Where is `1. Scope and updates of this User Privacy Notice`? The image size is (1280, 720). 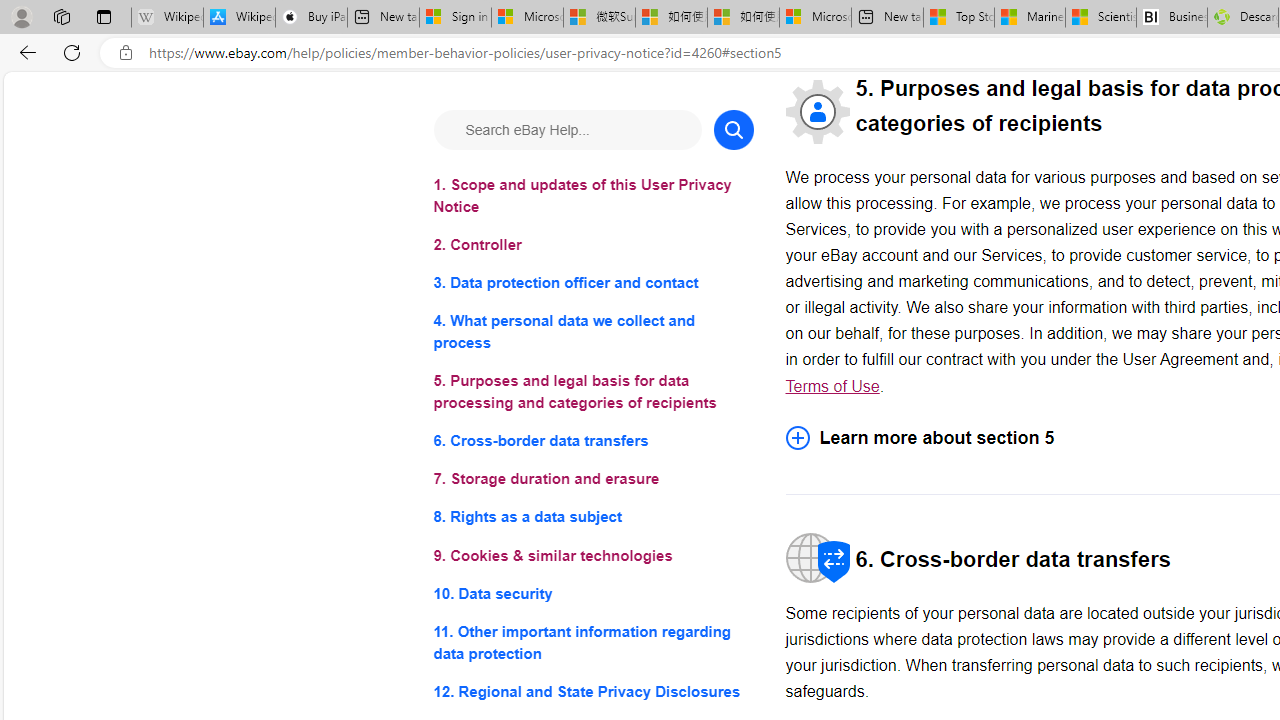
1. Scope and updates of this User Privacy Notice is located at coordinates (592, 196).